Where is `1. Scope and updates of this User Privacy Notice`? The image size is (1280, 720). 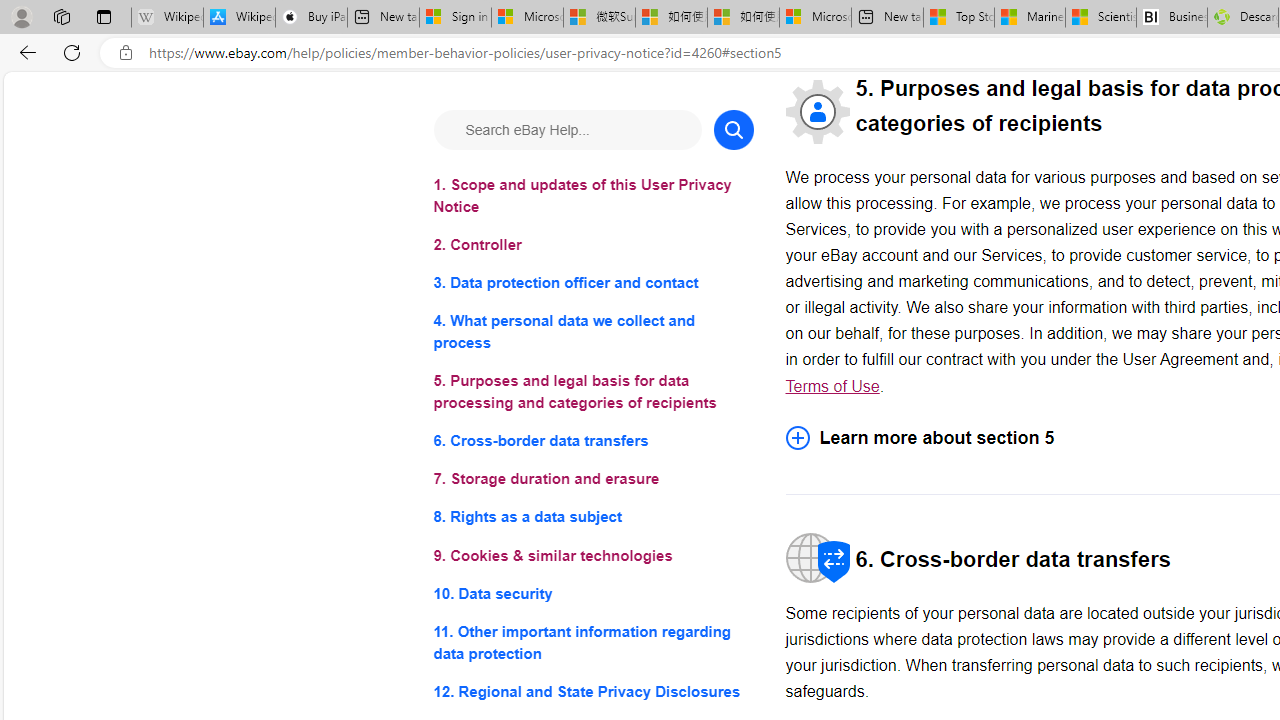
1. Scope and updates of this User Privacy Notice is located at coordinates (592, 196).